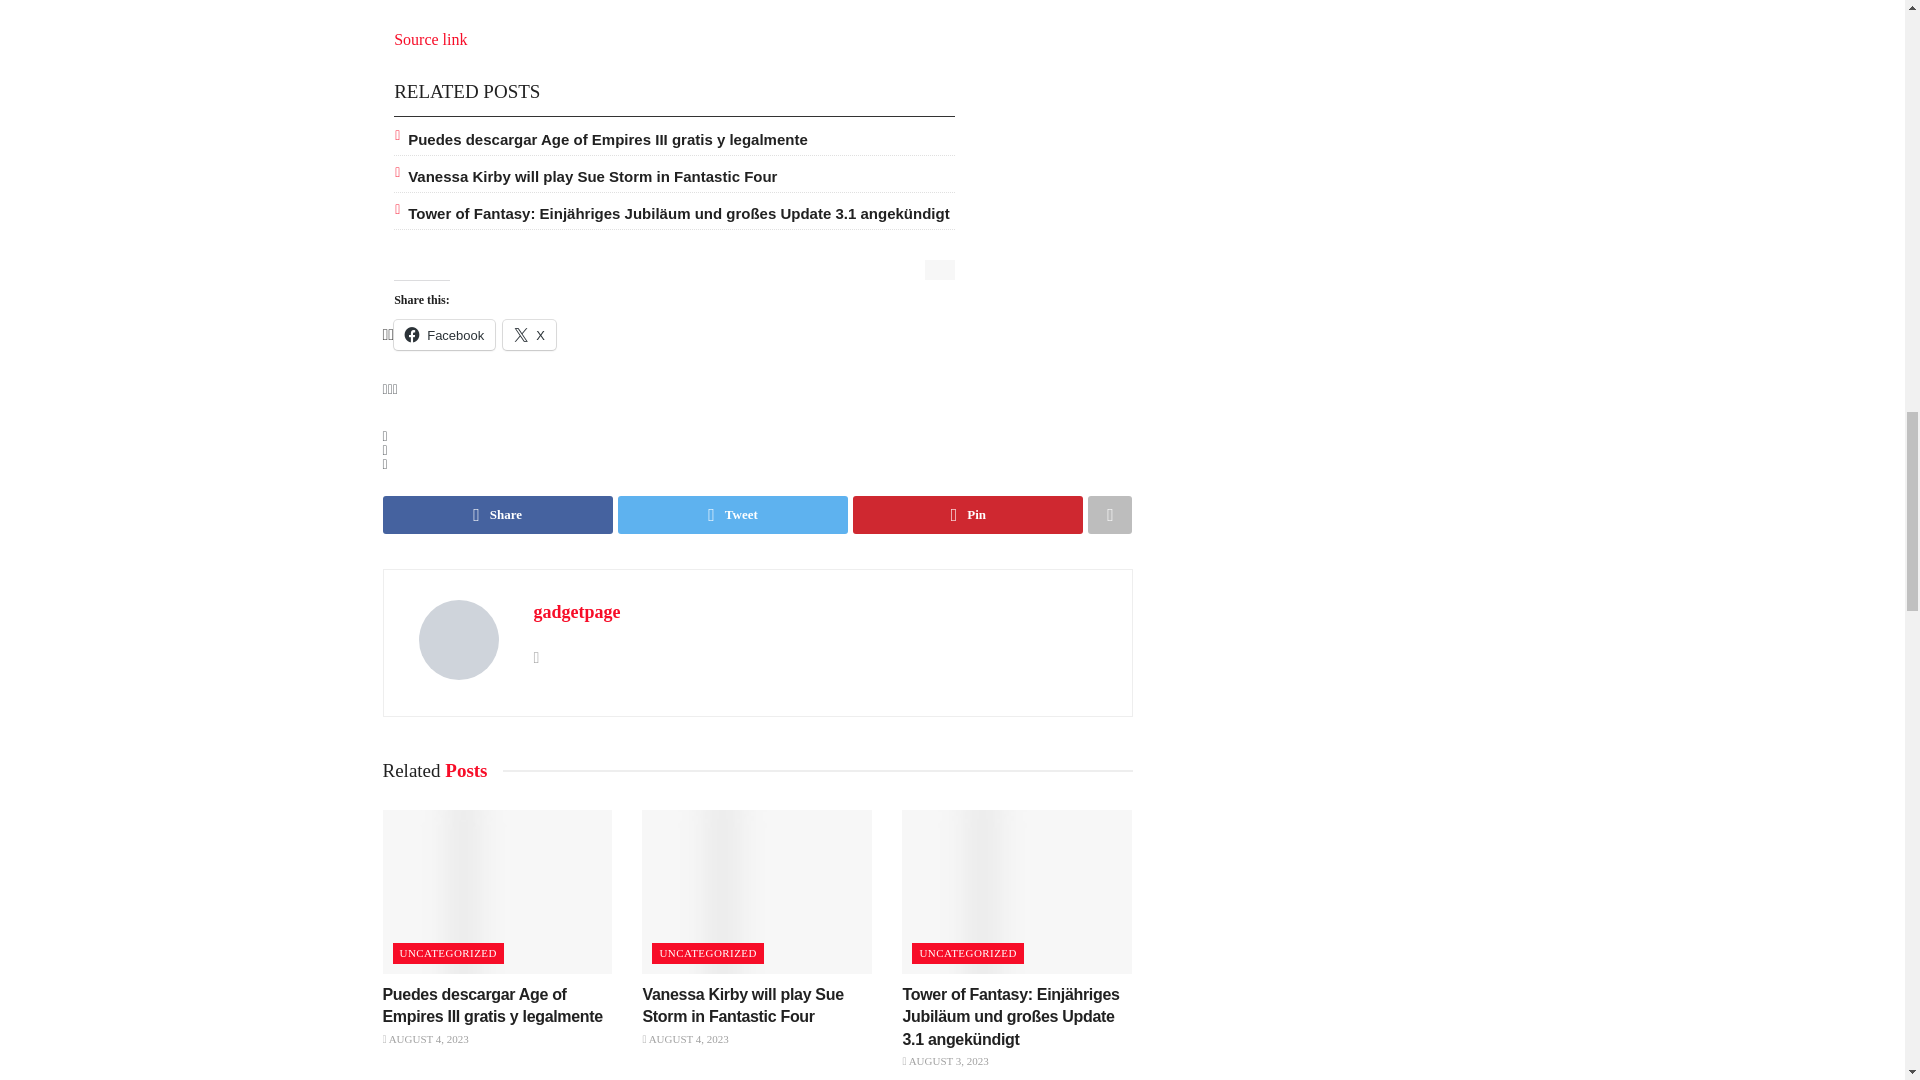 The image size is (1920, 1080). Describe the element at coordinates (592, 176) in the screenshot. I see `Vanessa Kirby will play Sue Storm in Fantastic Four` at that location.